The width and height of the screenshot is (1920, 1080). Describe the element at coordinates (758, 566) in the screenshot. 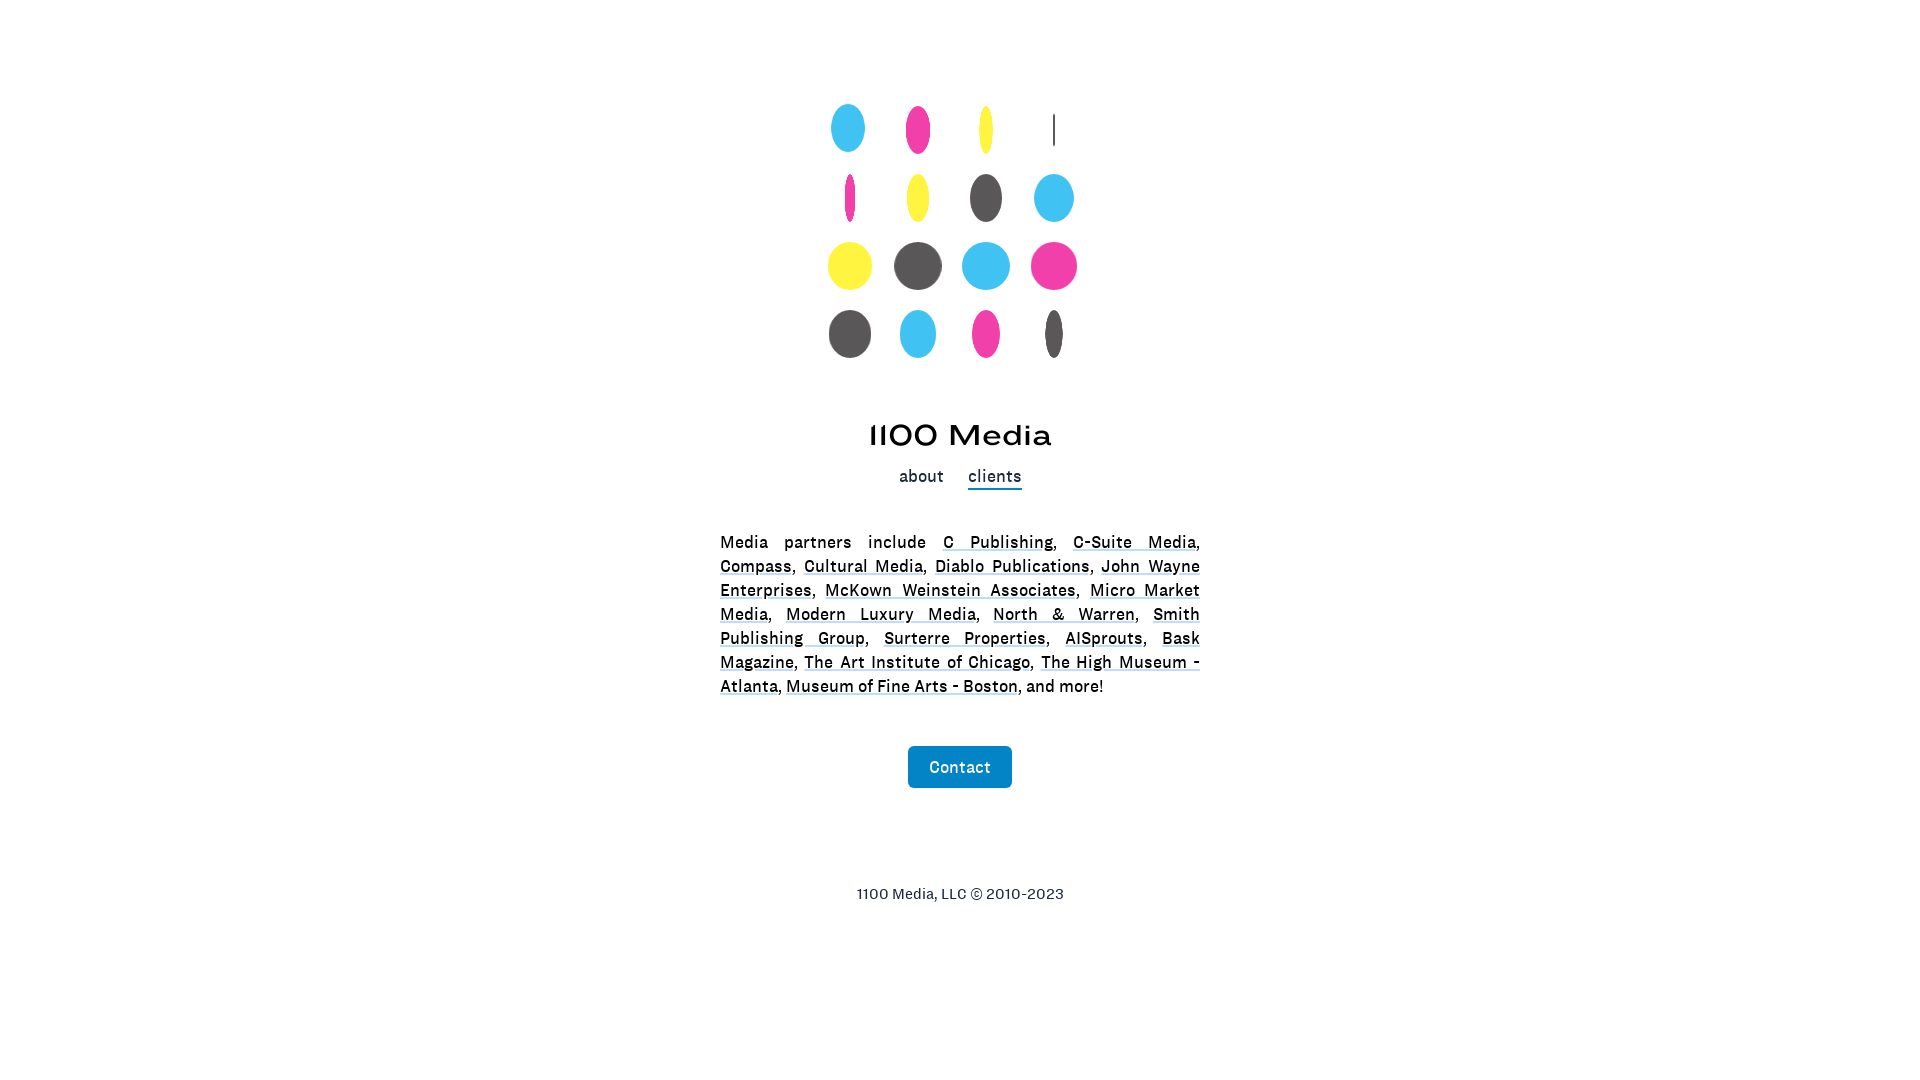

I see `Compass,` at that location.